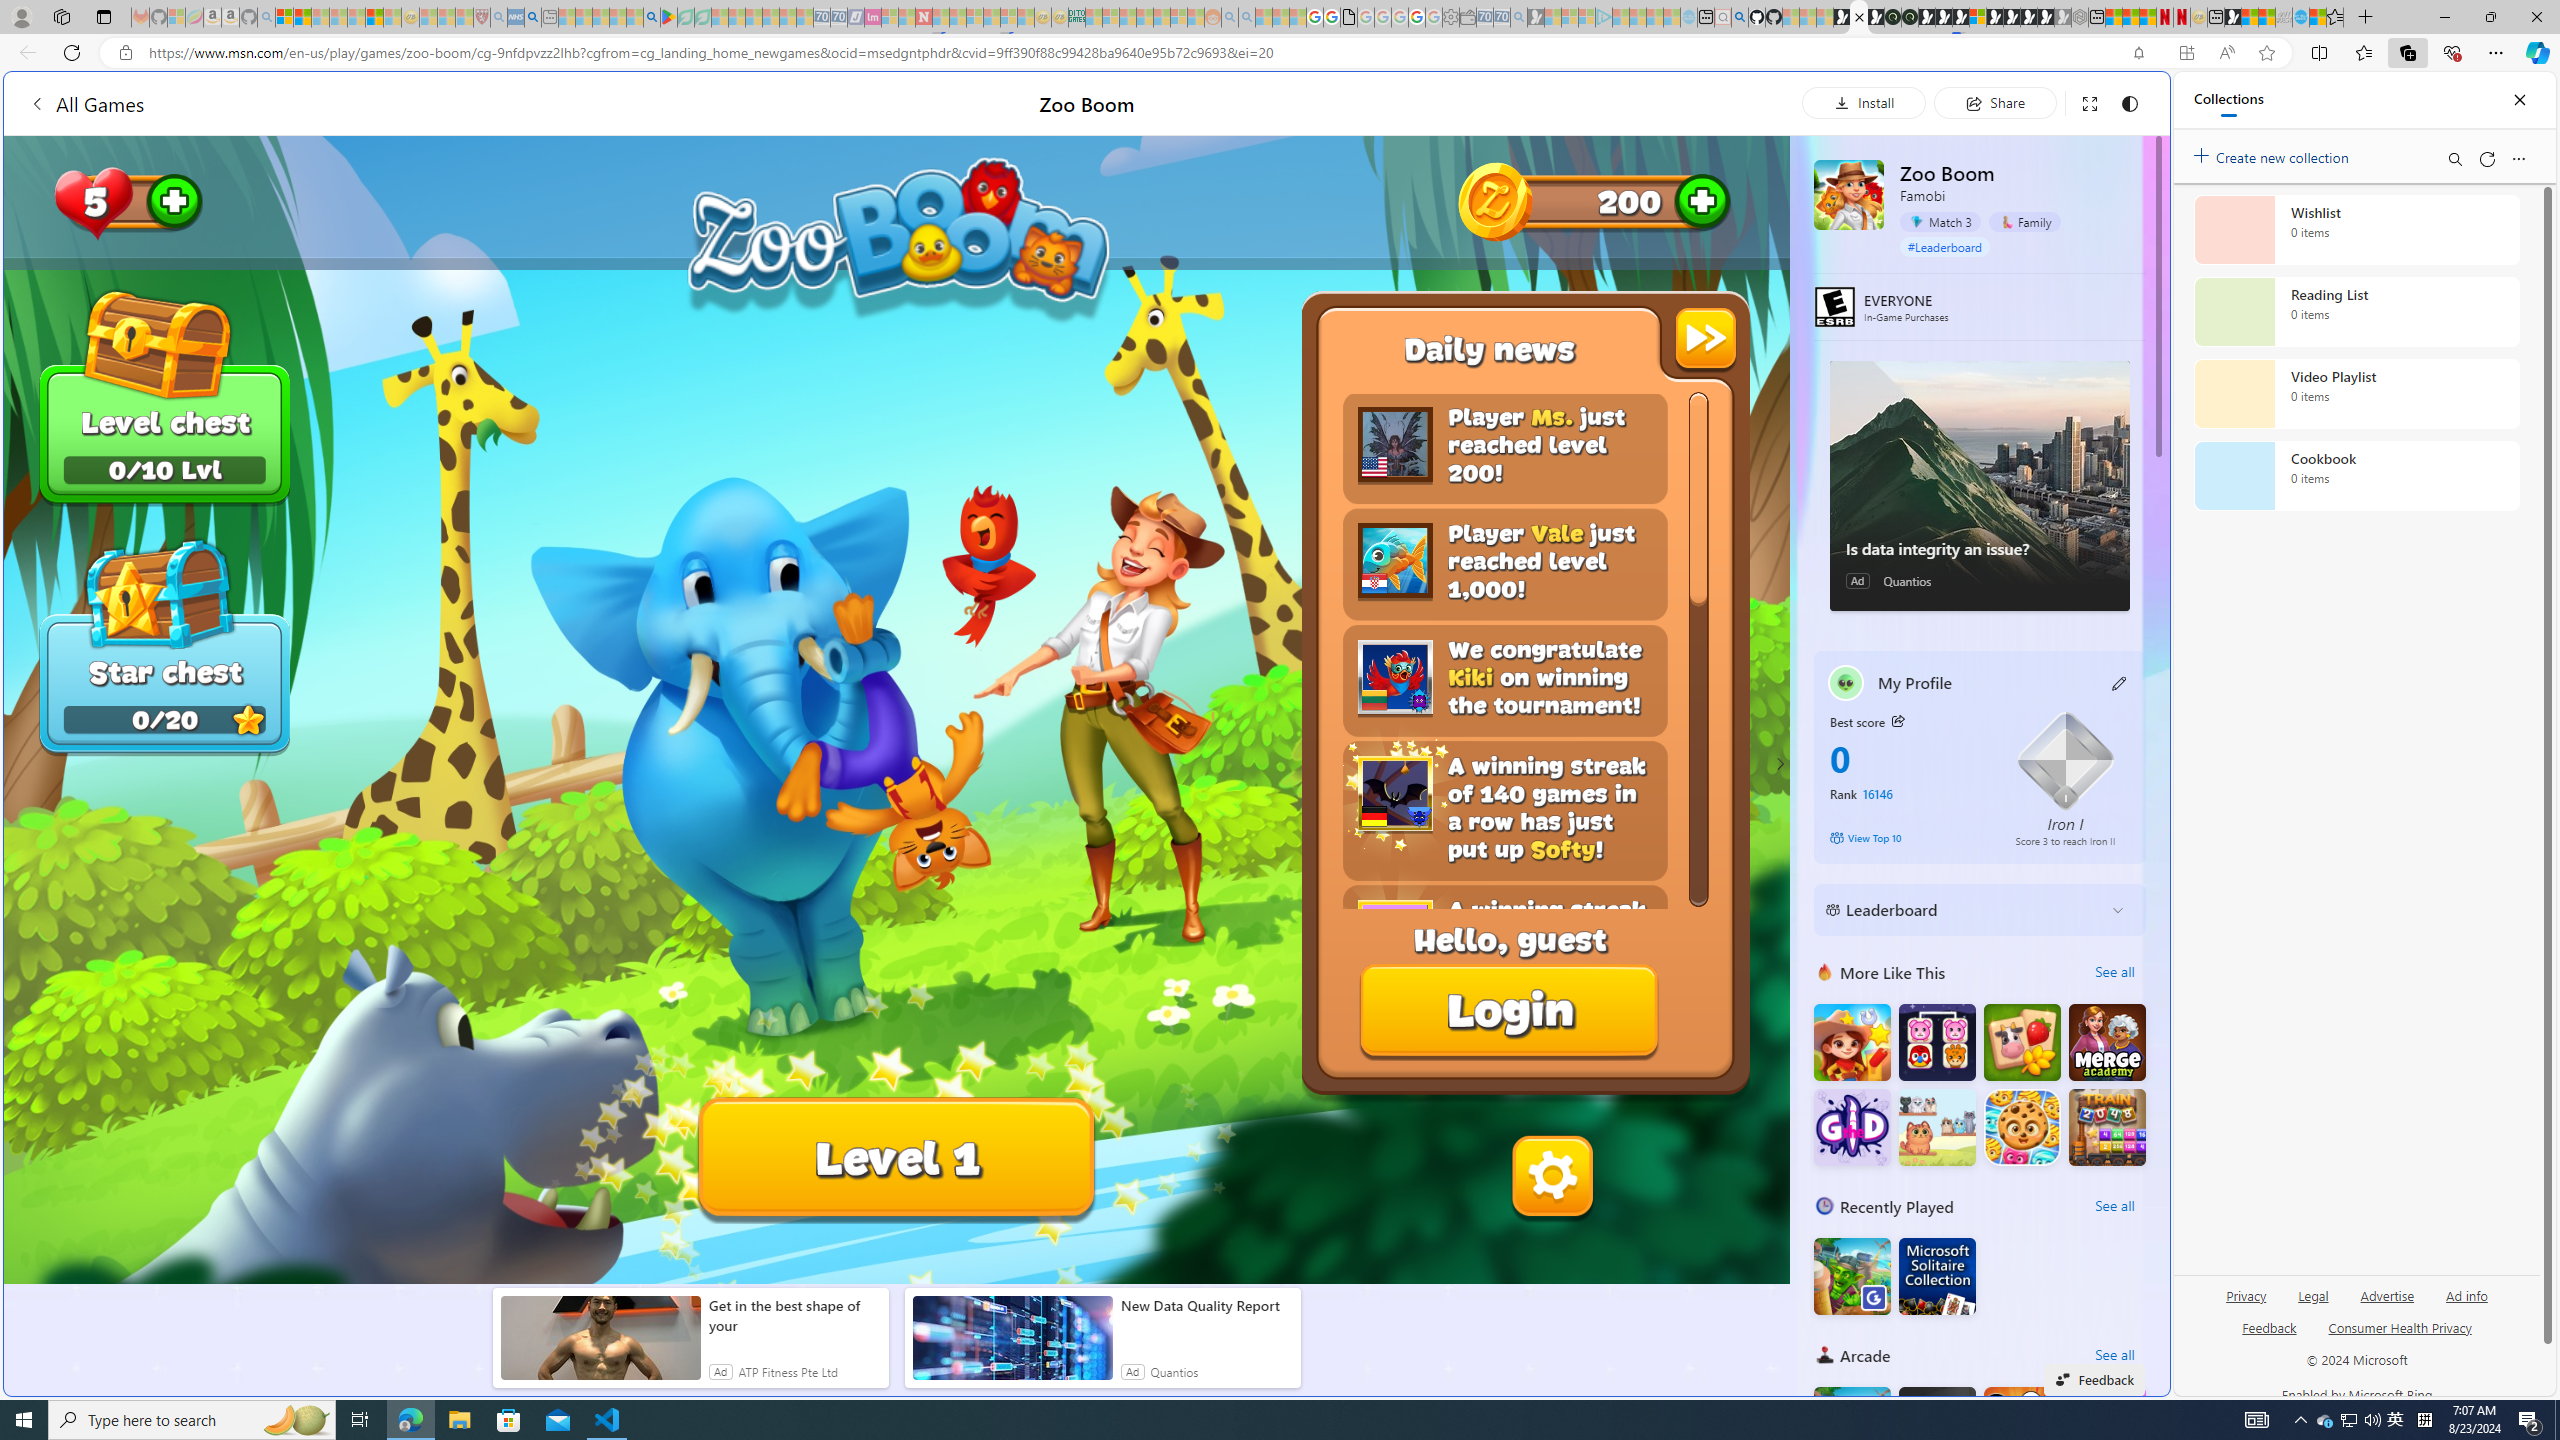 This screenshot has width=2560, height=1440. Describe the element at coordinates (1940, 222) in the screenshot. I see `Match 3` at that location.